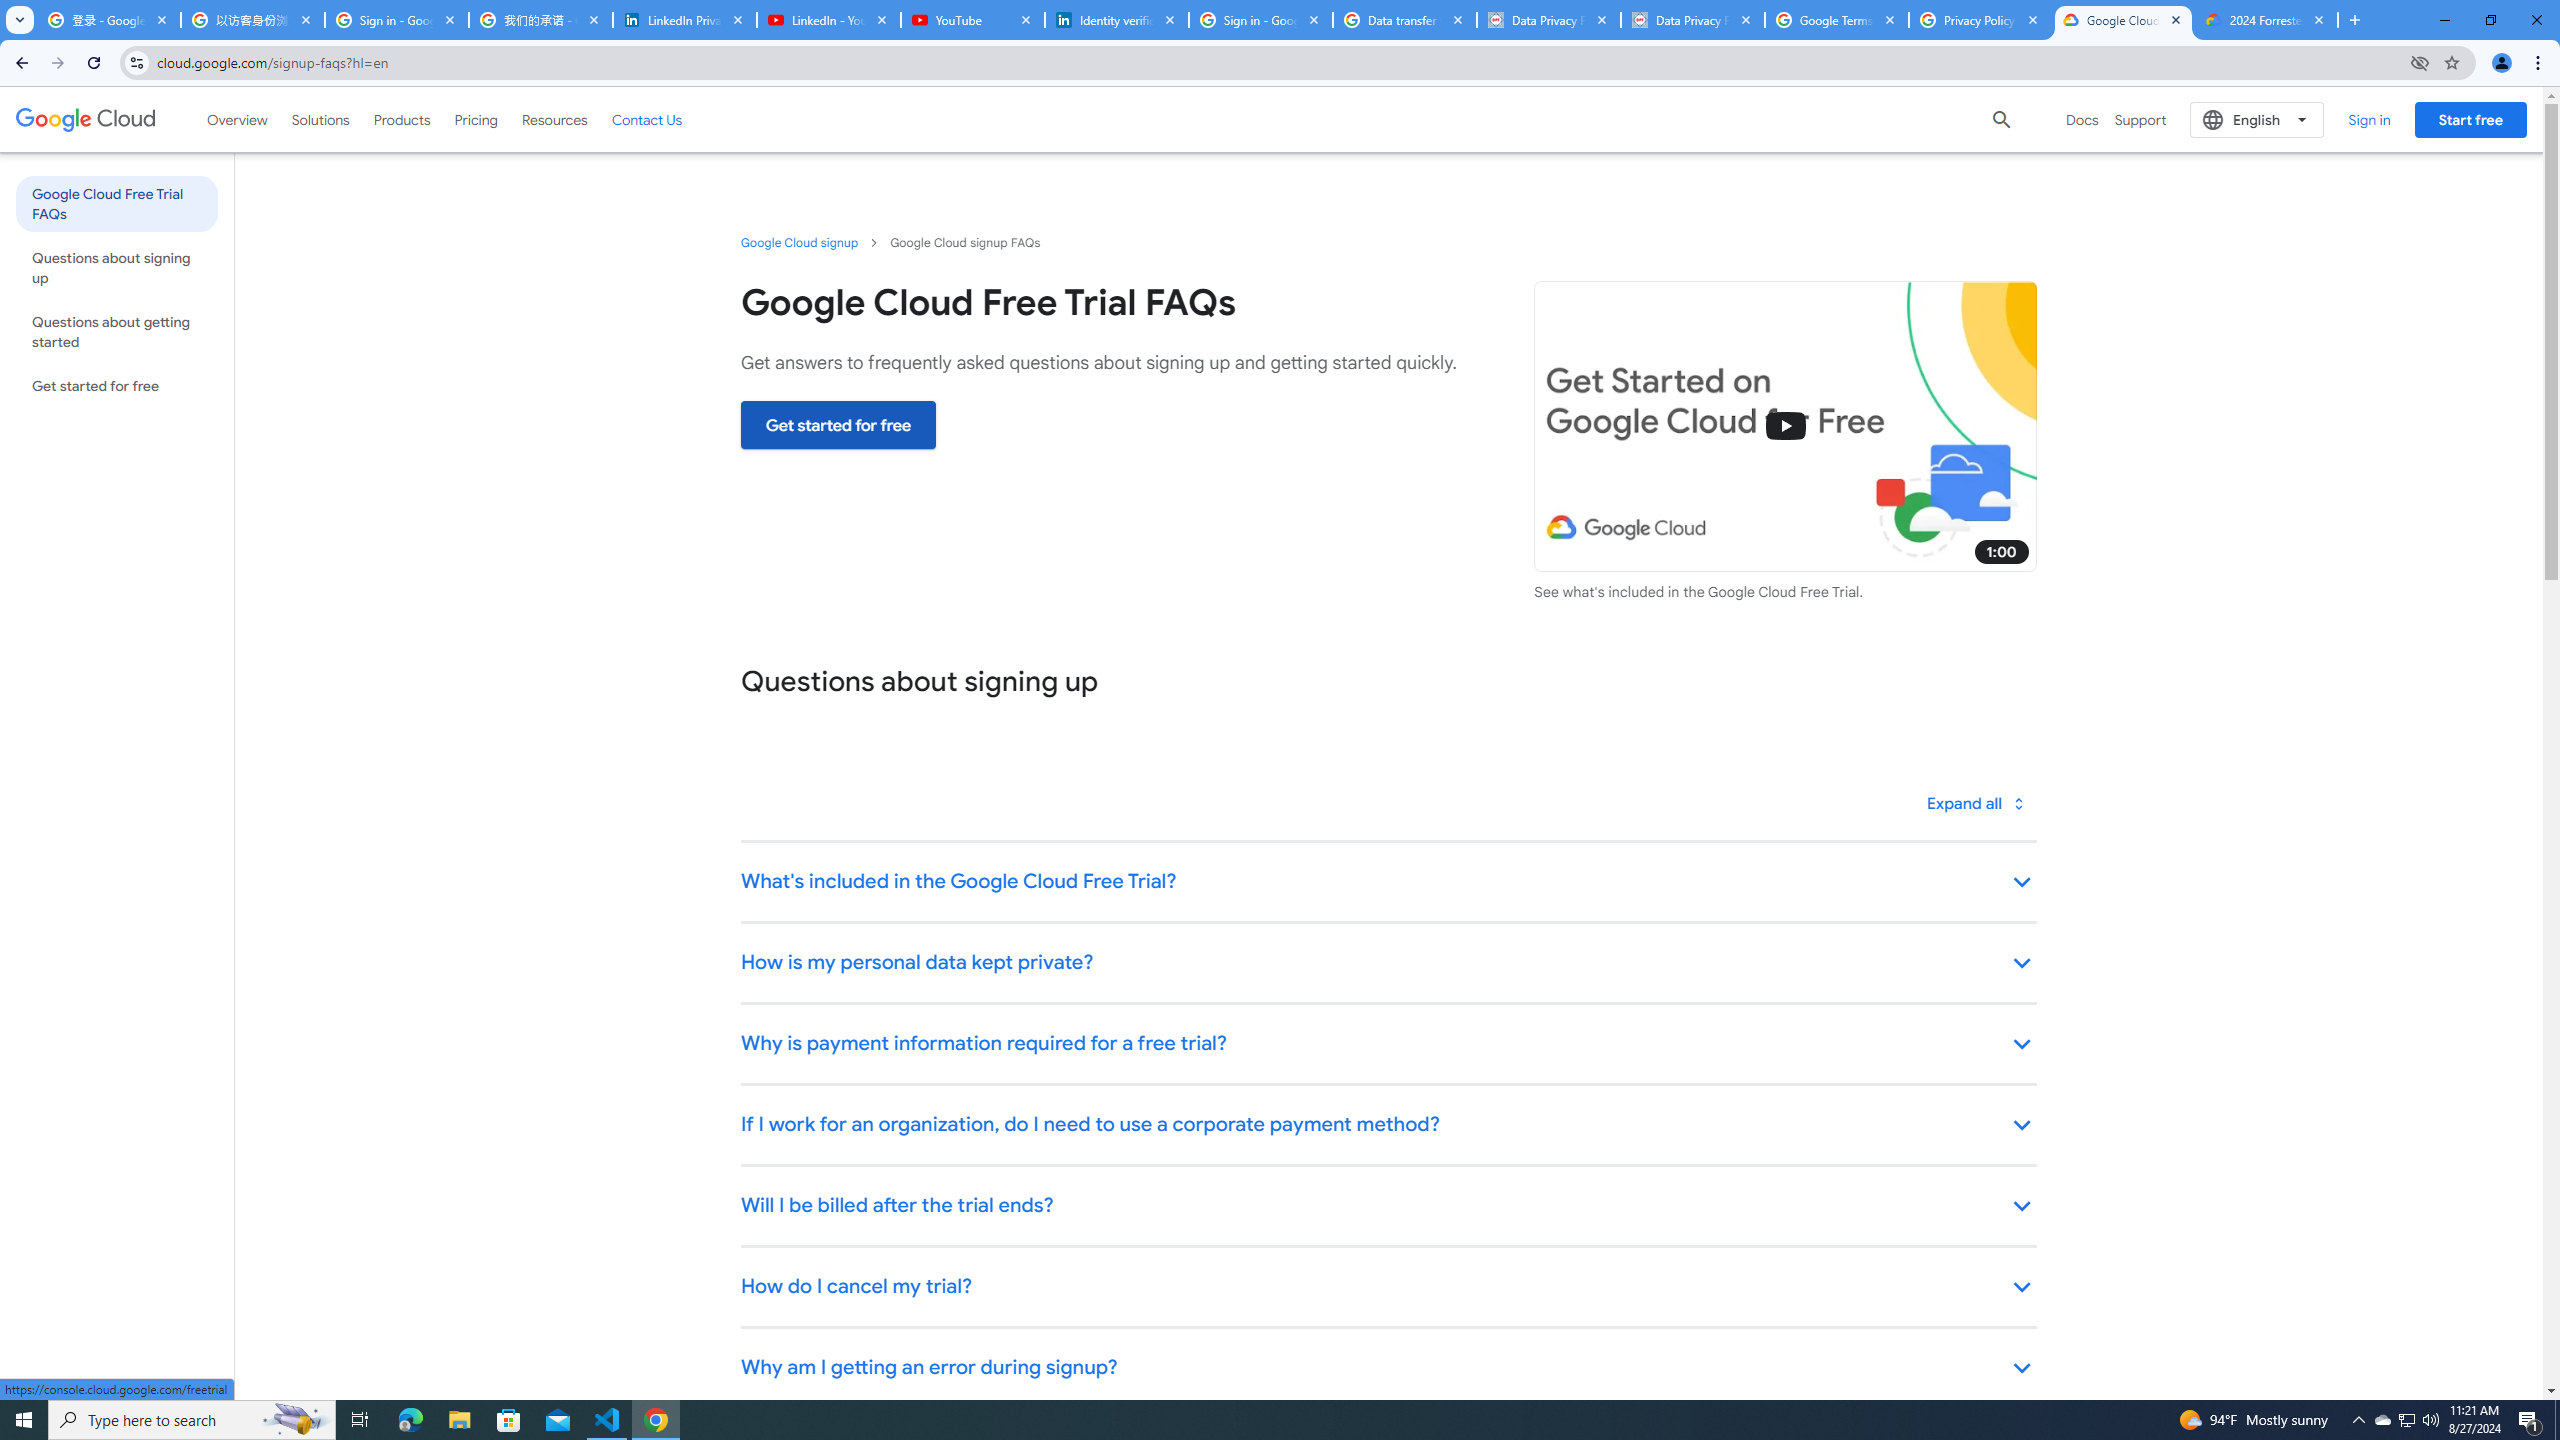 Image resolution: width=2560 pixels, height=1440 pixels. Describe the element at coordinates (1548, 20) in the screenshot. I see `Data Privacy Framework` at that location.